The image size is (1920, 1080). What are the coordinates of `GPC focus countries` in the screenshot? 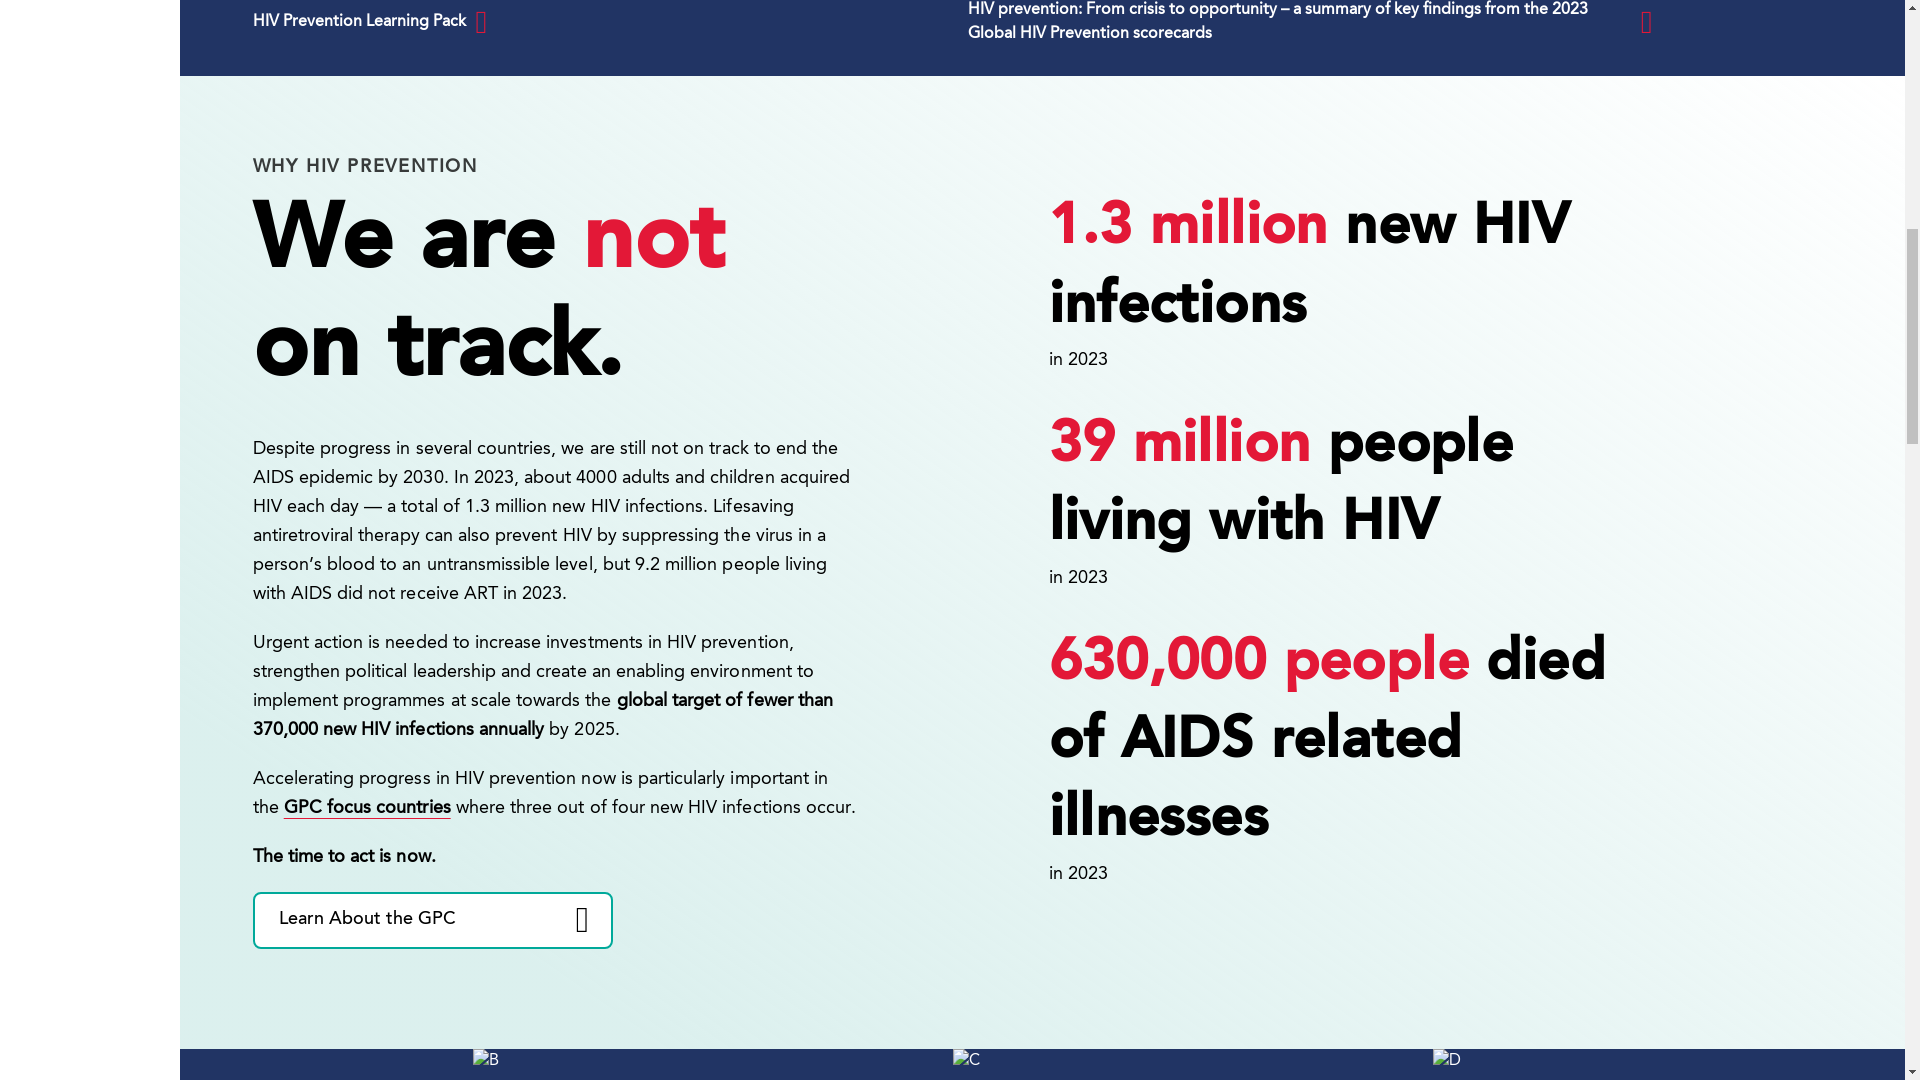 It's located at (368, 808).